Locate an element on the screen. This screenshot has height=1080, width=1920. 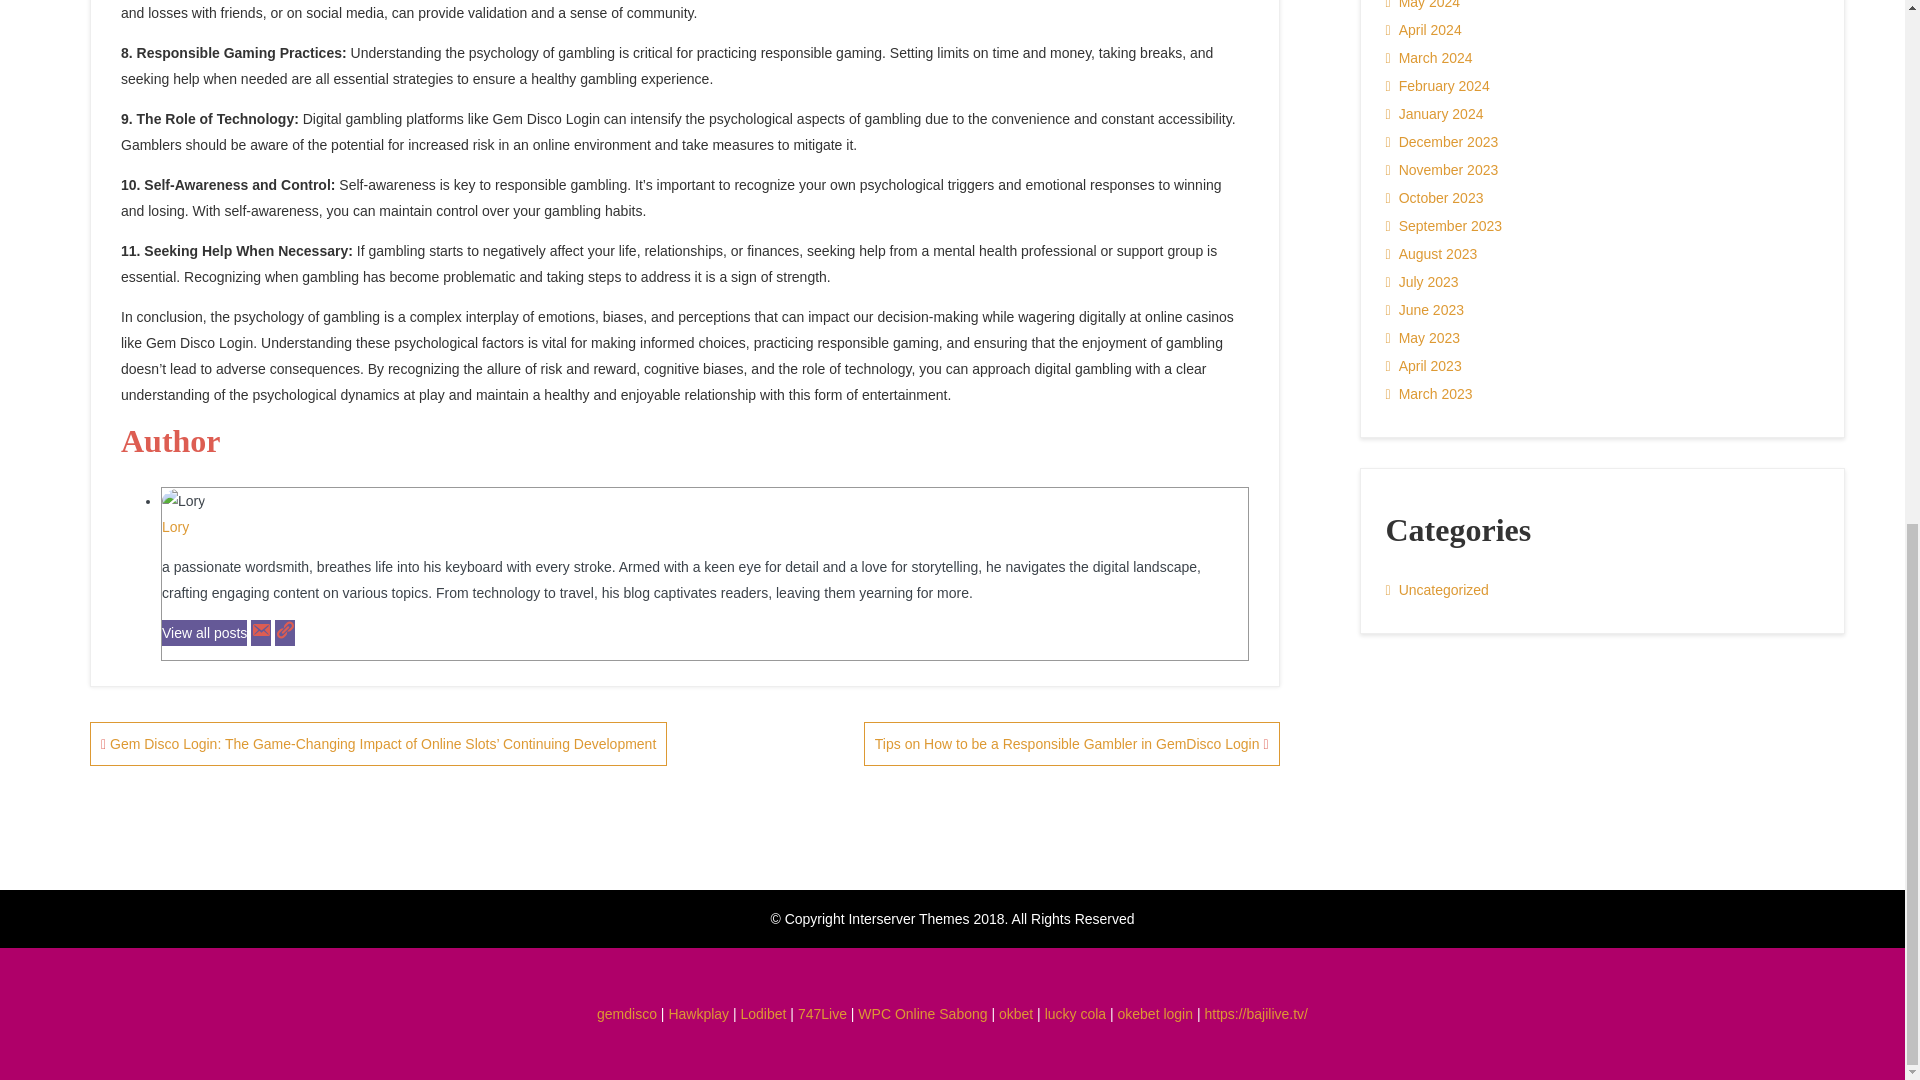
March 2023 is located at coordinates (1429, 394).